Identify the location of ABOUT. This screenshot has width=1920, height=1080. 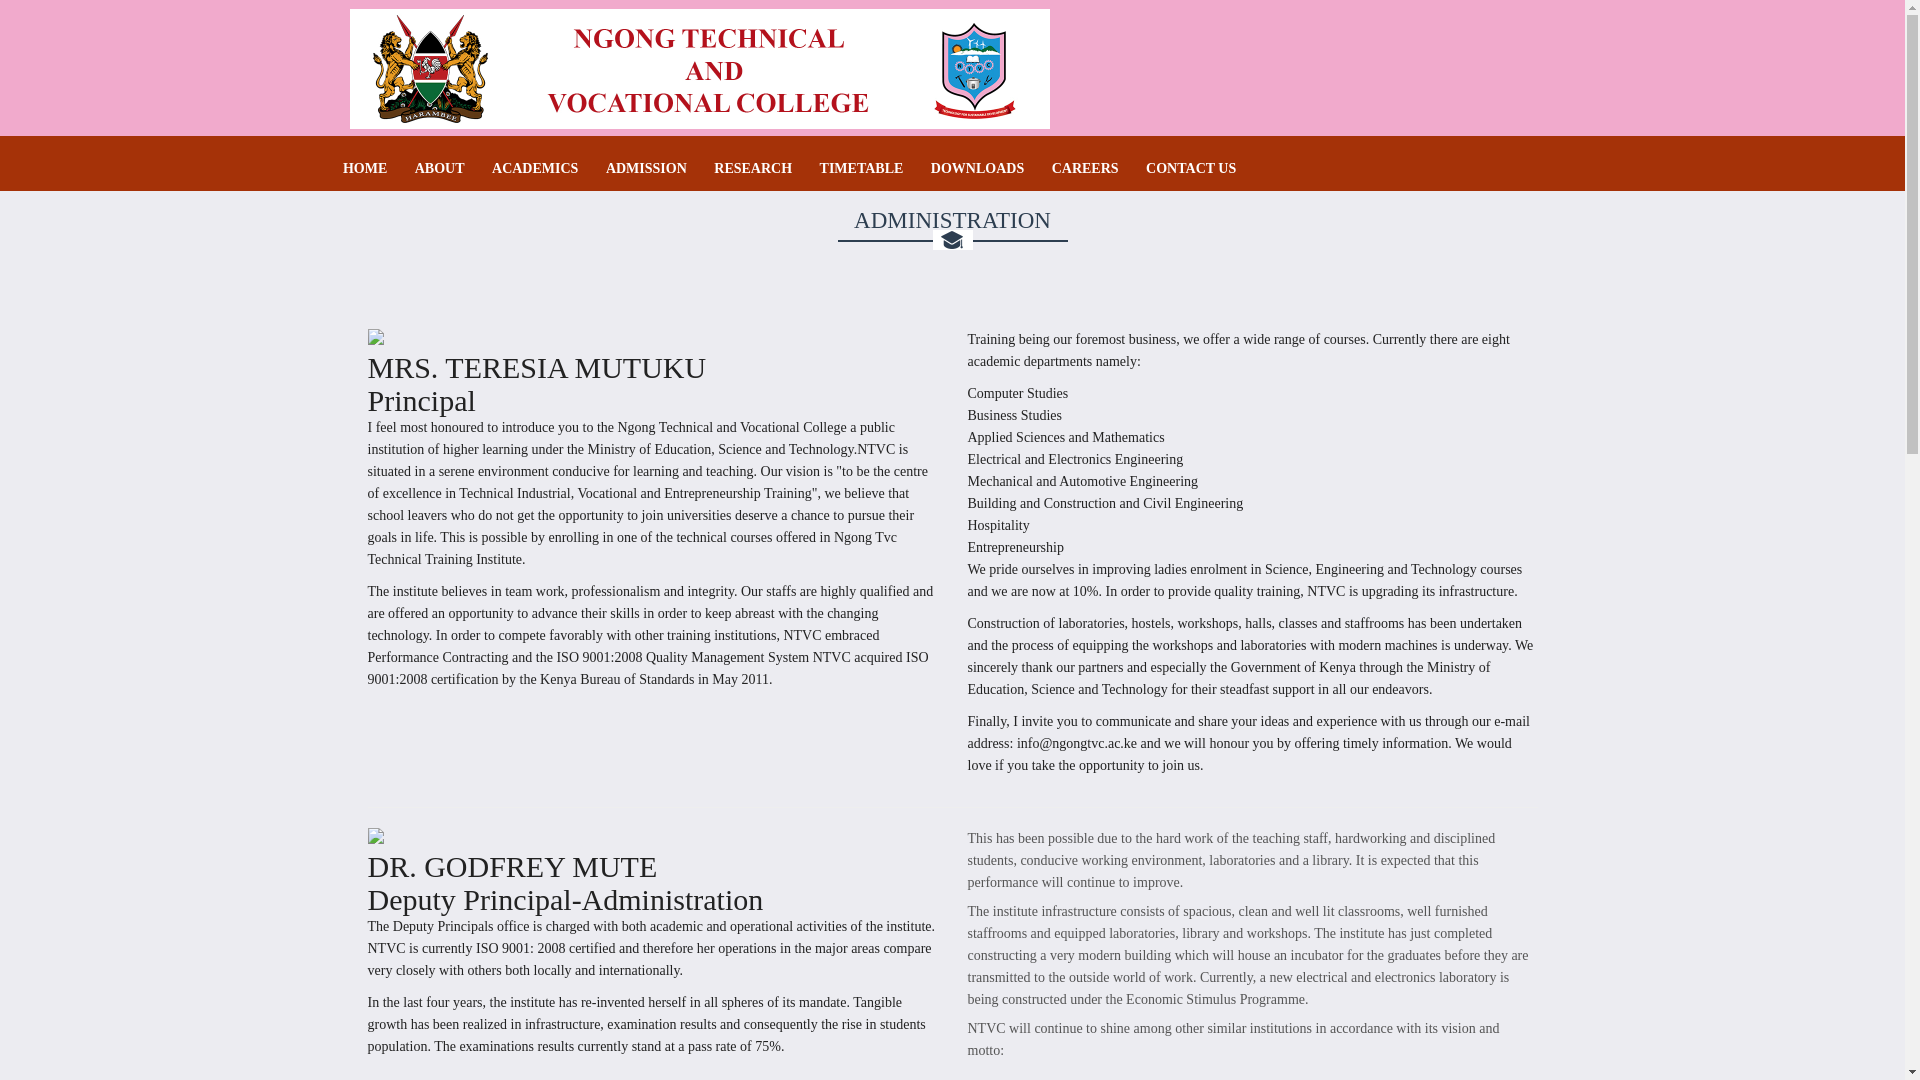
(439, 168).